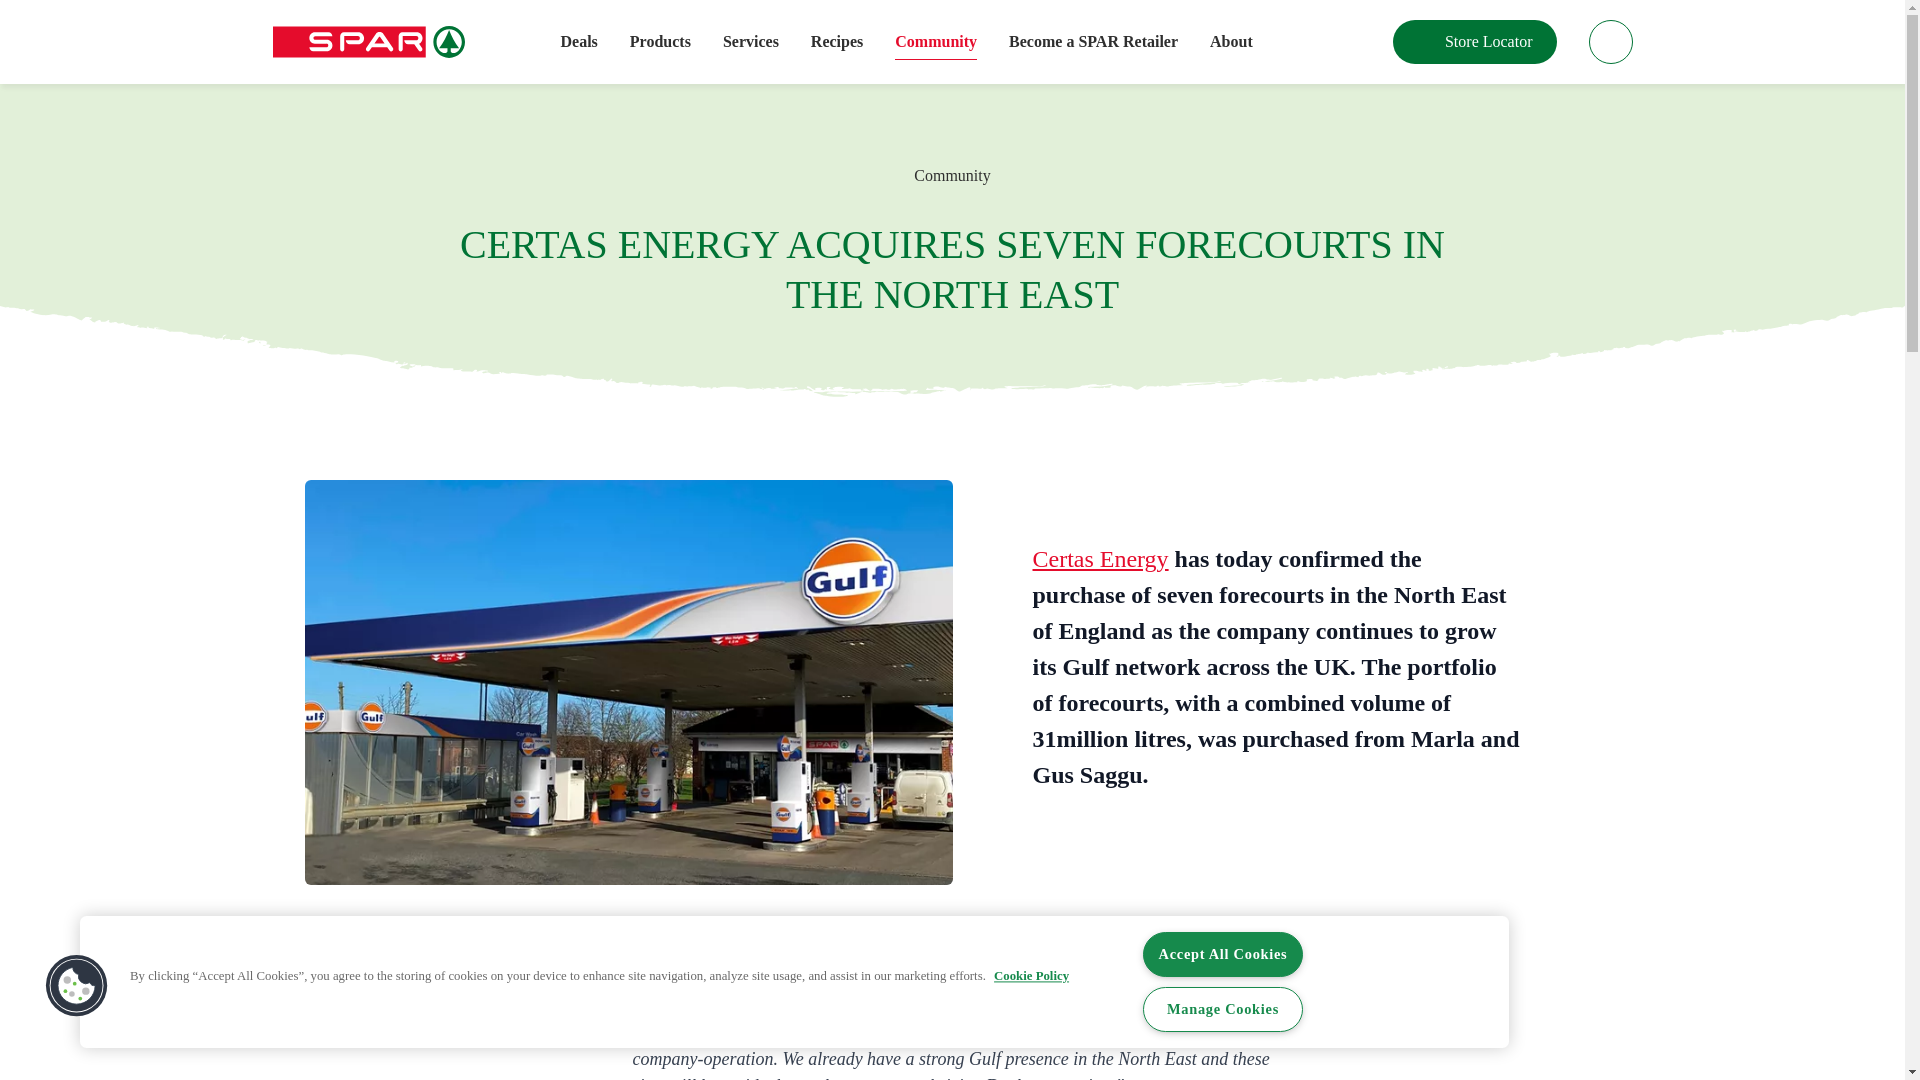  Describe the element at coordinates (936, 42) in the screenshot. I see `Community` at that location.